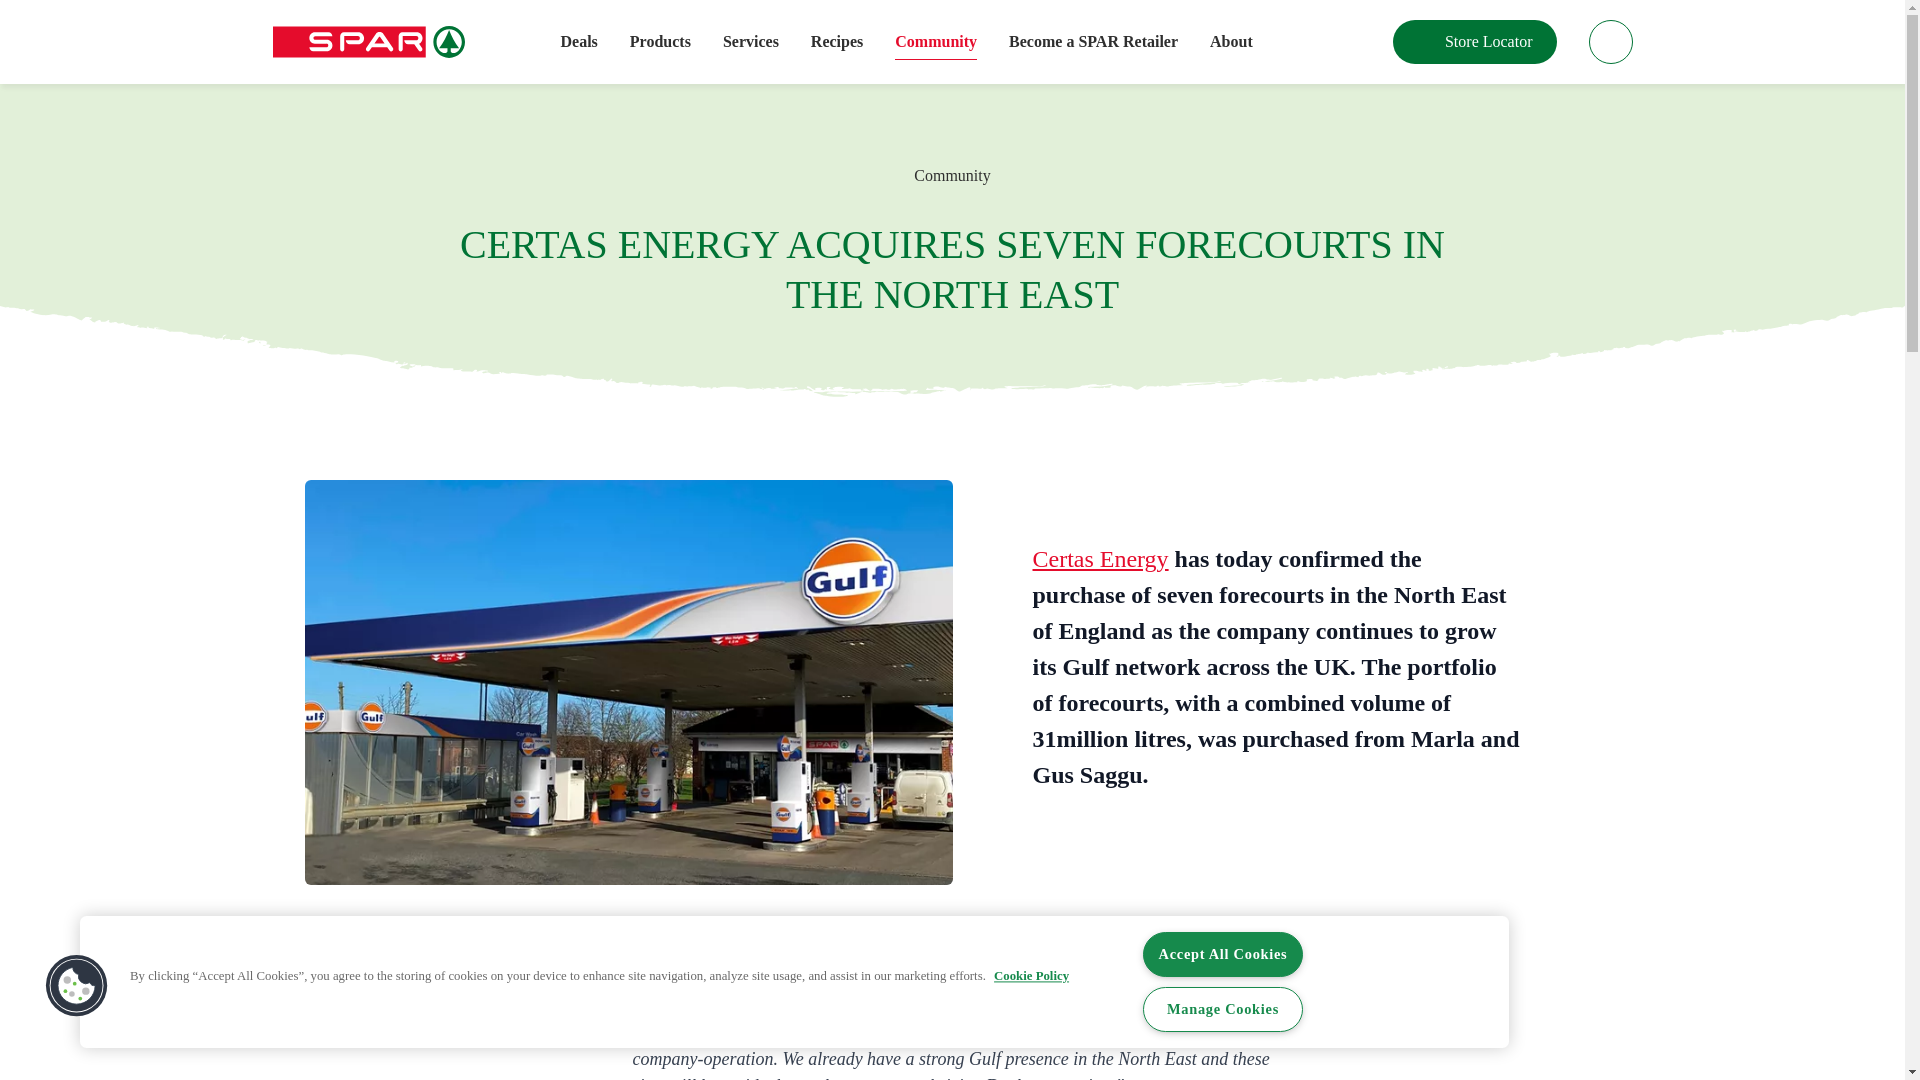  Describe the element at coordinates (936, 42) in the screenshot. I see `Community` at that location.